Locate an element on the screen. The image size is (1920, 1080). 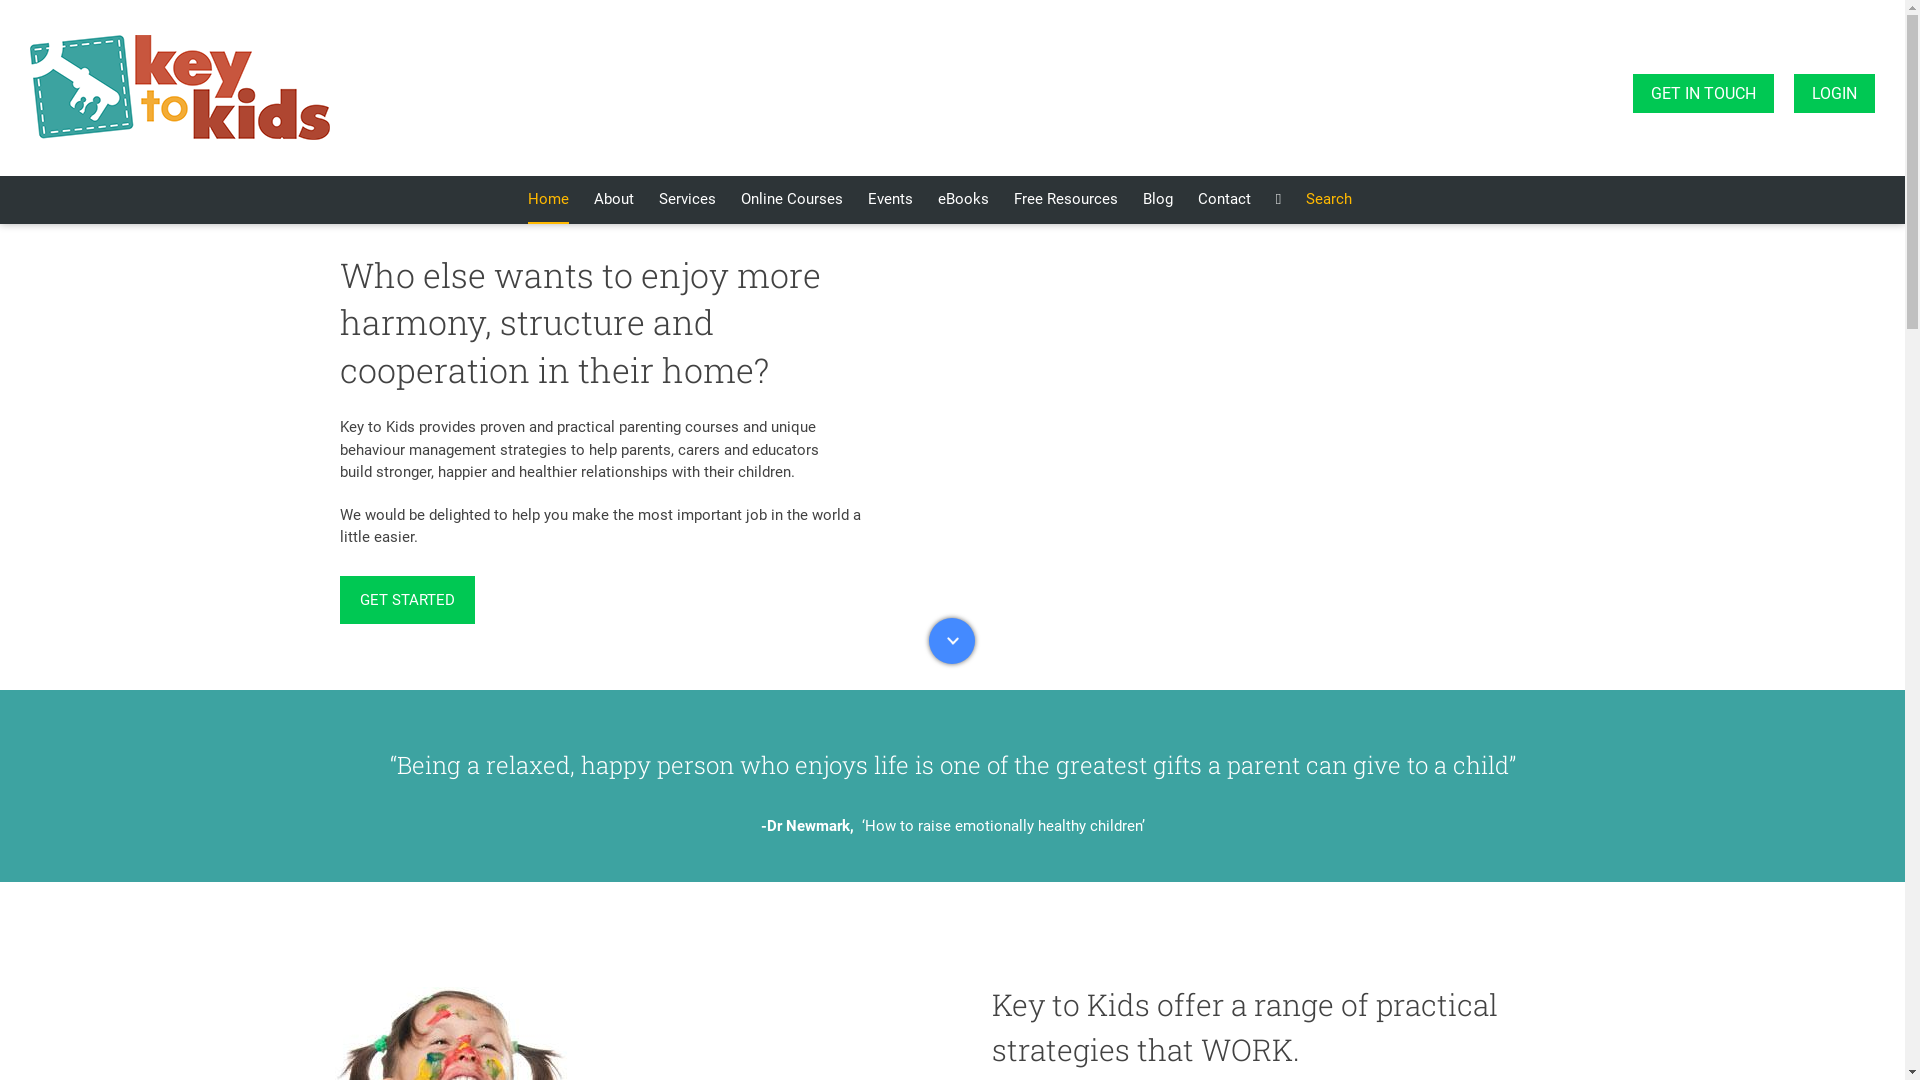
Events is located at coordinates (890, 200).